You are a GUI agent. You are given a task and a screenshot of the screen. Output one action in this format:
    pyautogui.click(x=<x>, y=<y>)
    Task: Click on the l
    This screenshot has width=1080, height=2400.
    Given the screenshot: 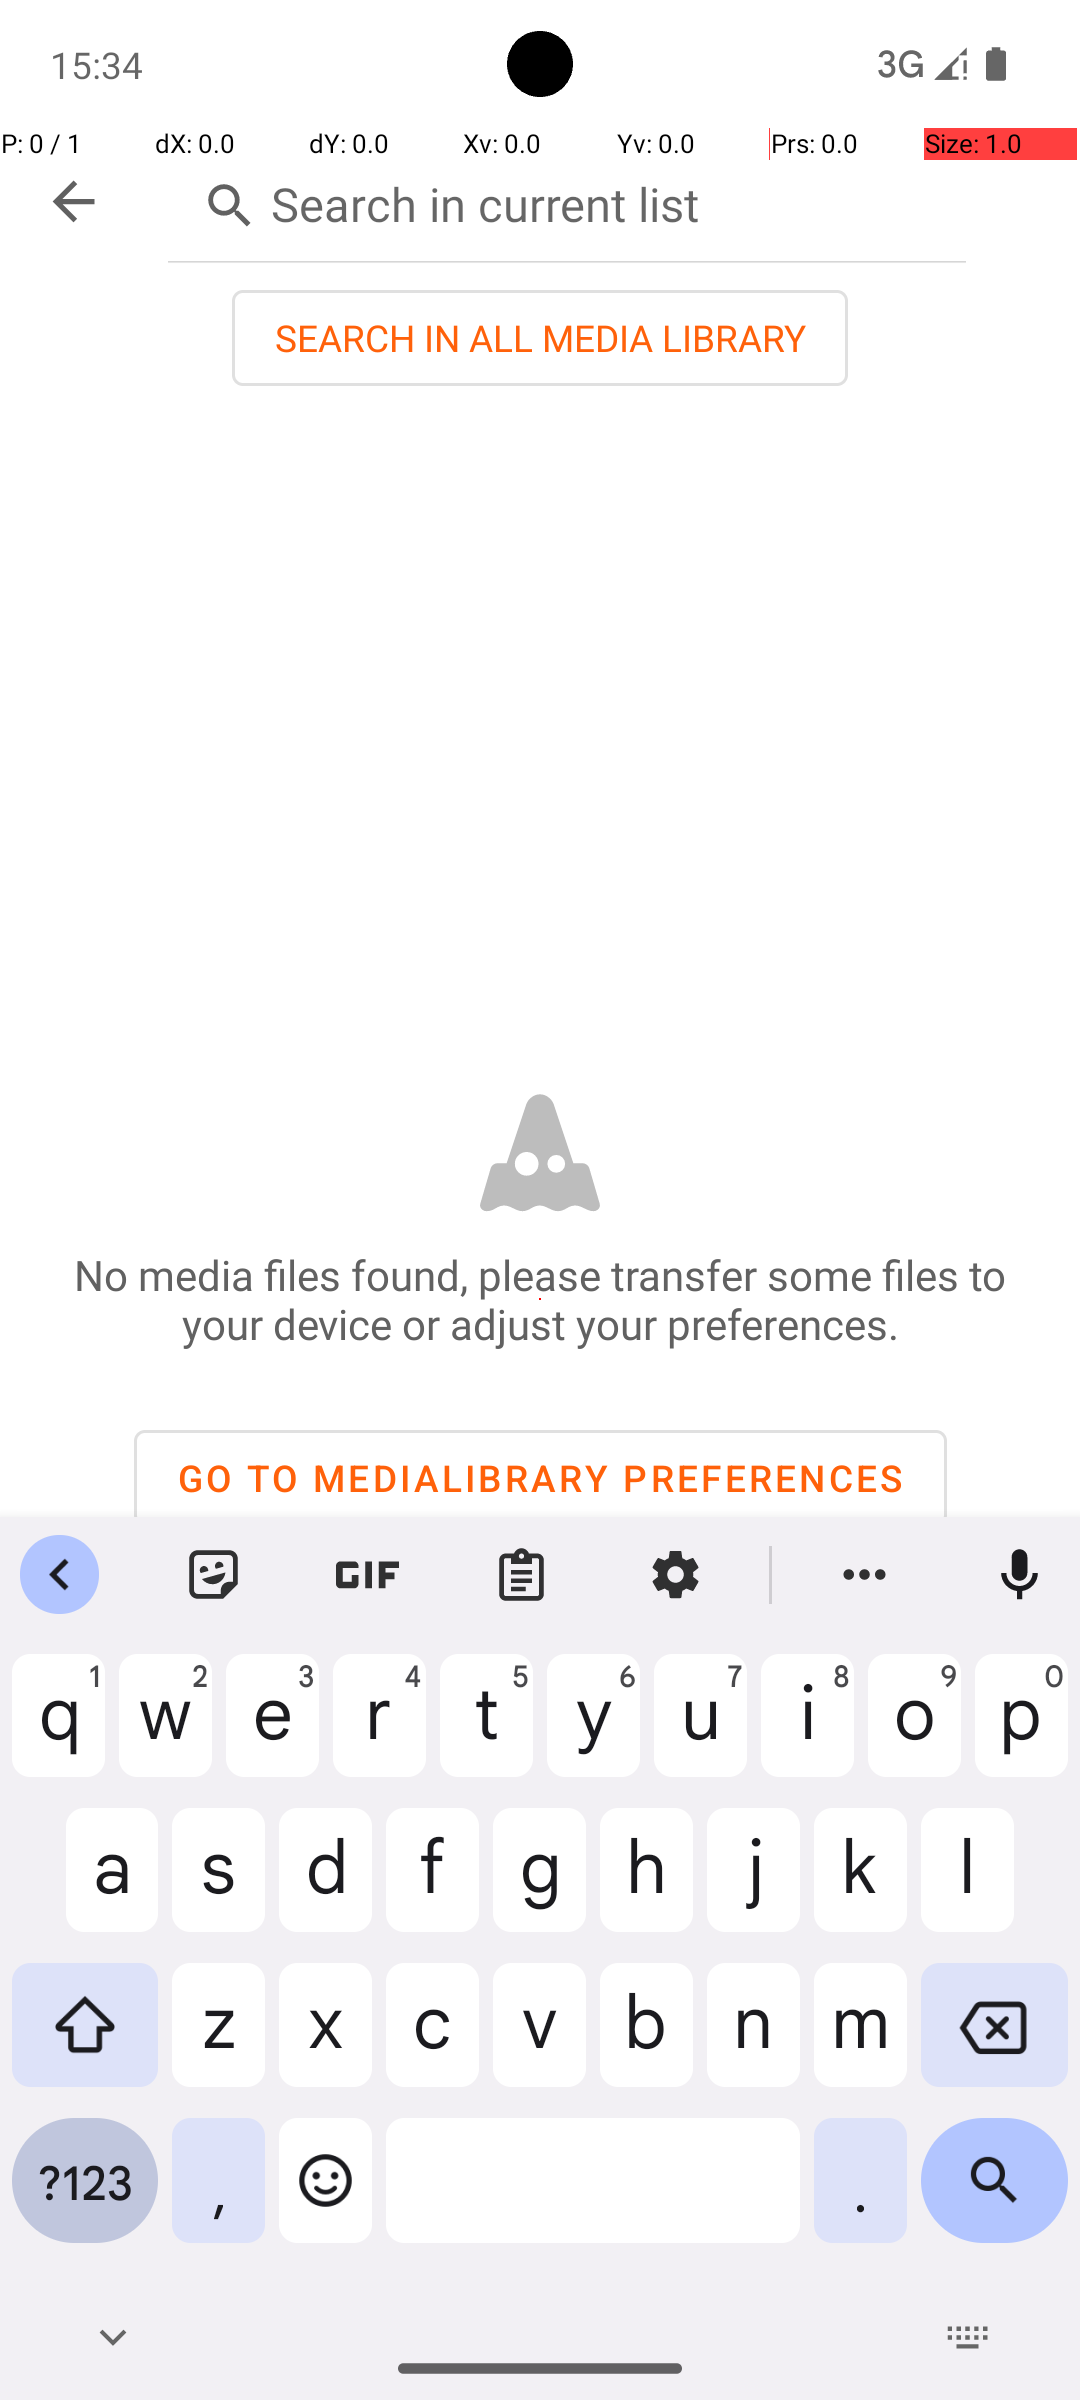 What is the action you would take?
    pyautogui.click(x=994, y=1886)
    